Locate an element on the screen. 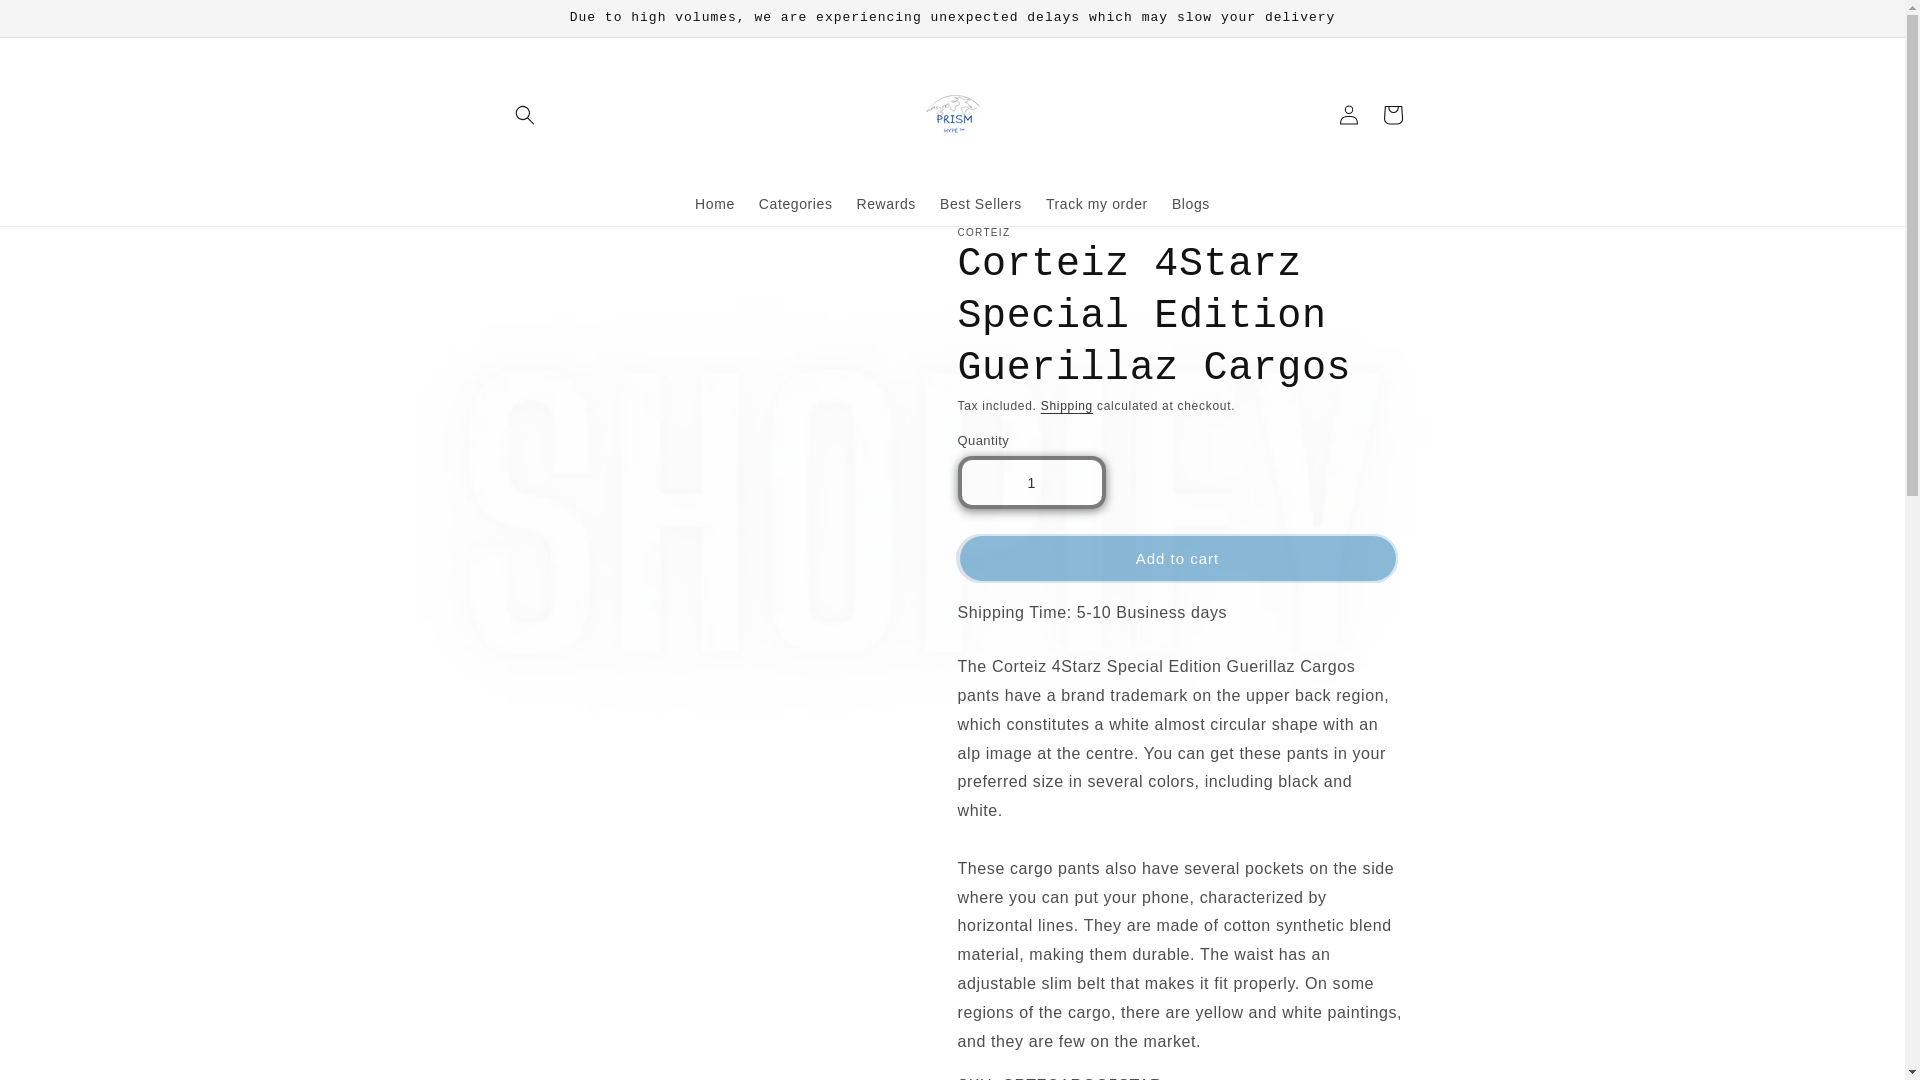 The width and height of the screenshot is (1920, 1080). Skip to product information is located at coordinates (563, 250).